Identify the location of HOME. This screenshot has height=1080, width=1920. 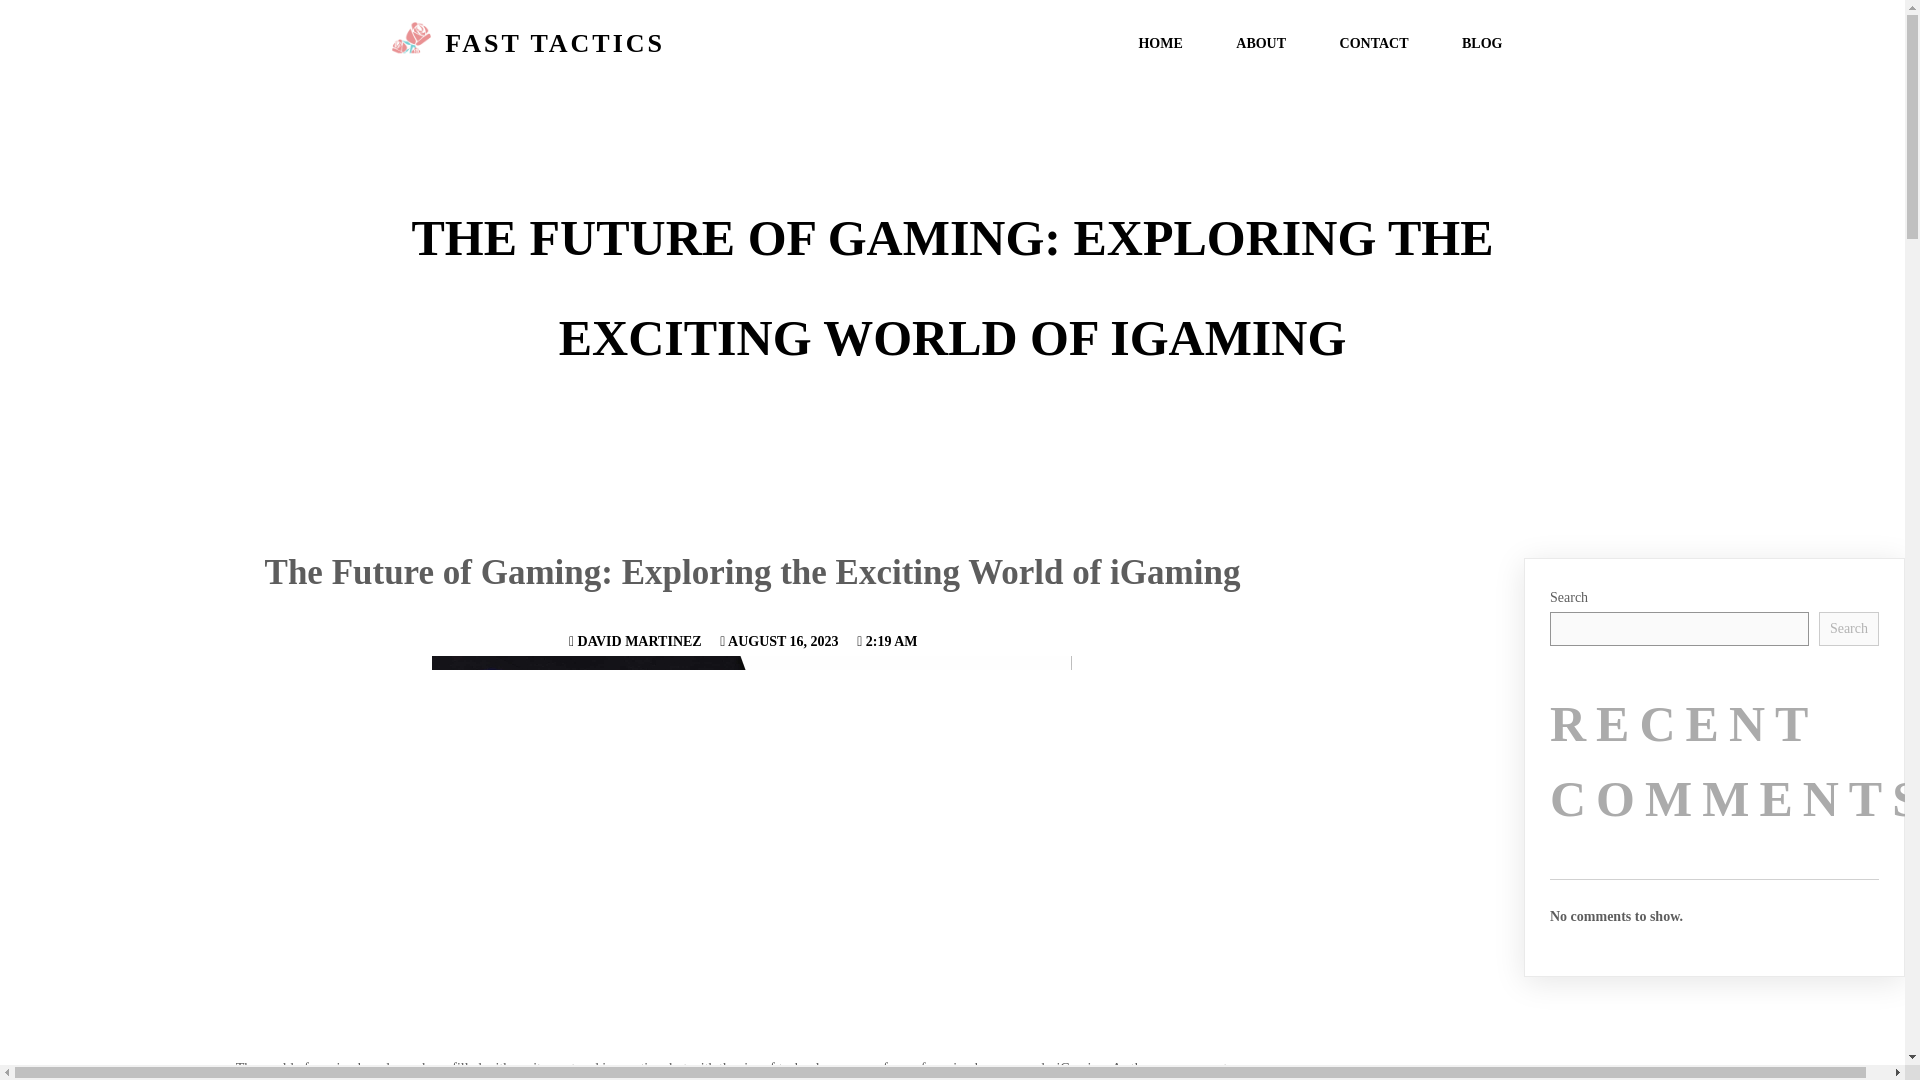
(1160, 44).